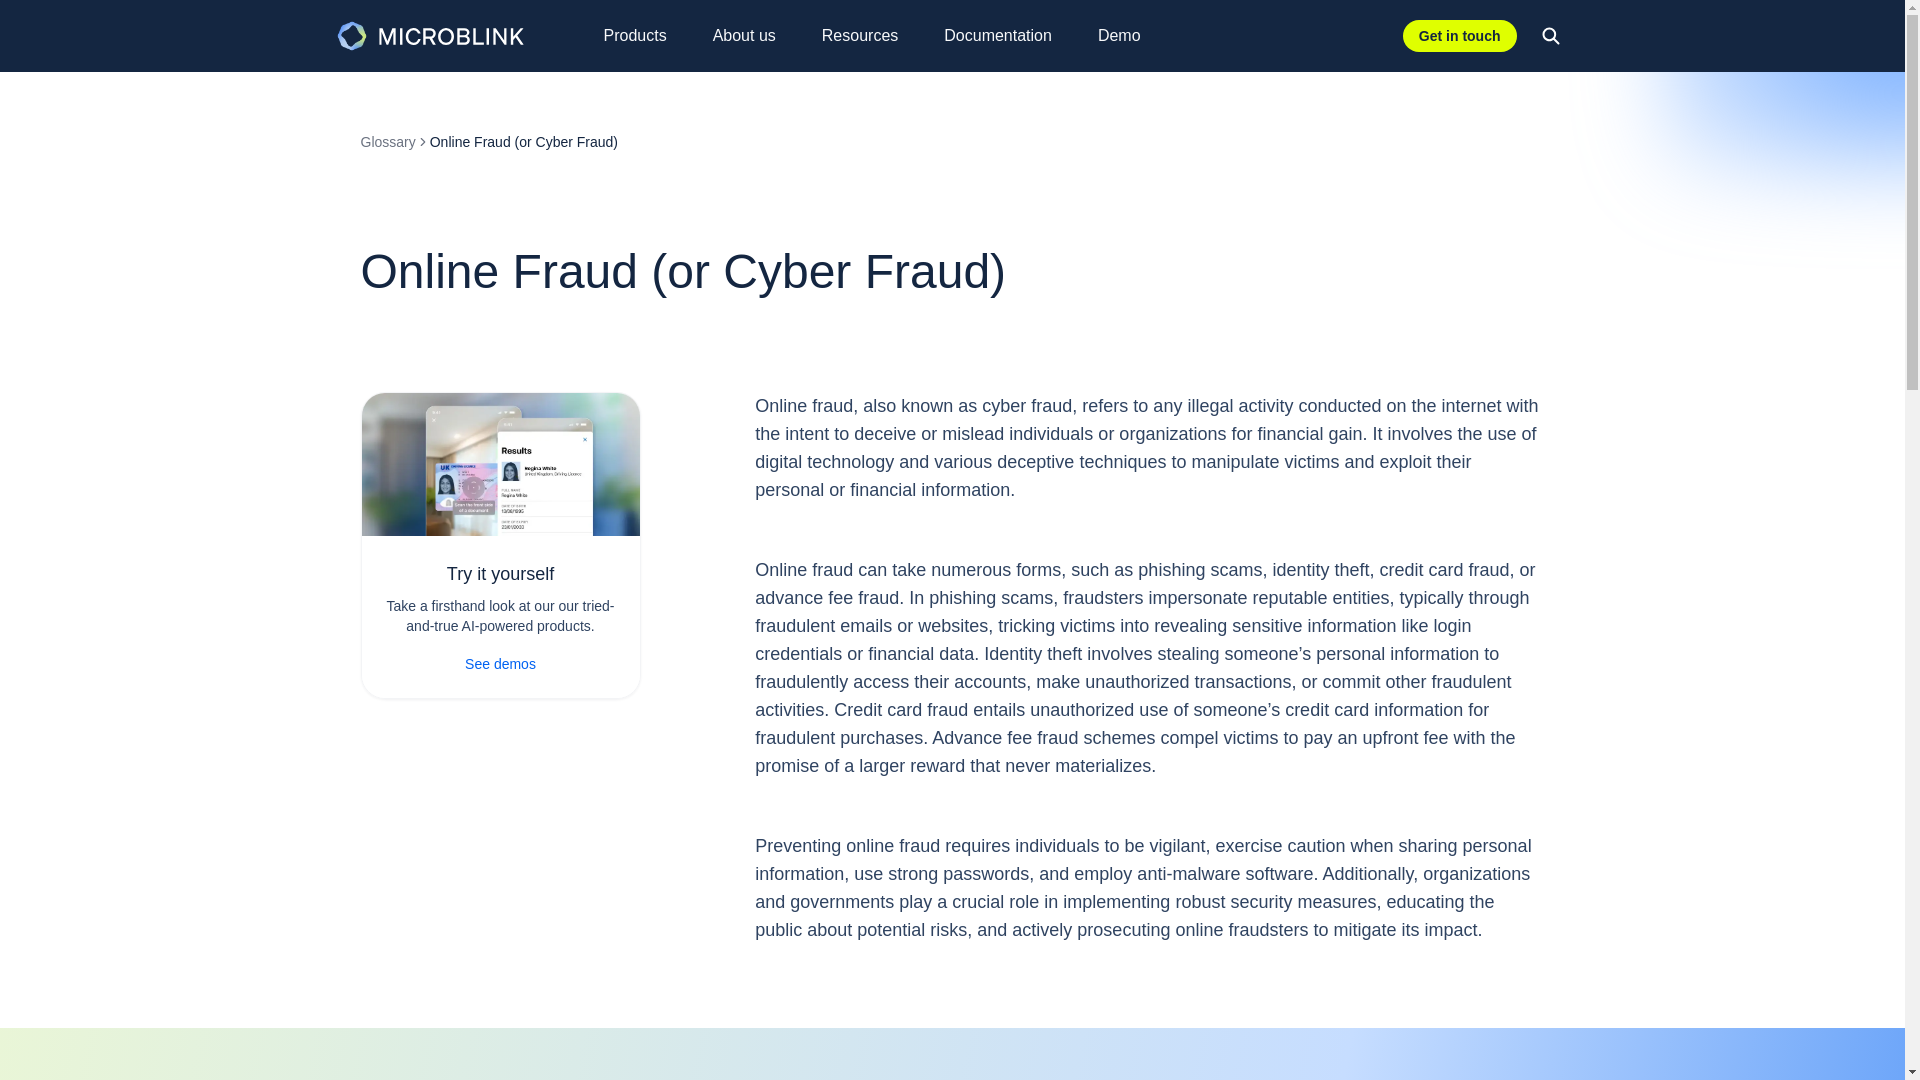 This screenshot has width=1920, height=1080. Describe the element at coordinates (646, 36) in the screenshot. I see `Products` at that location.